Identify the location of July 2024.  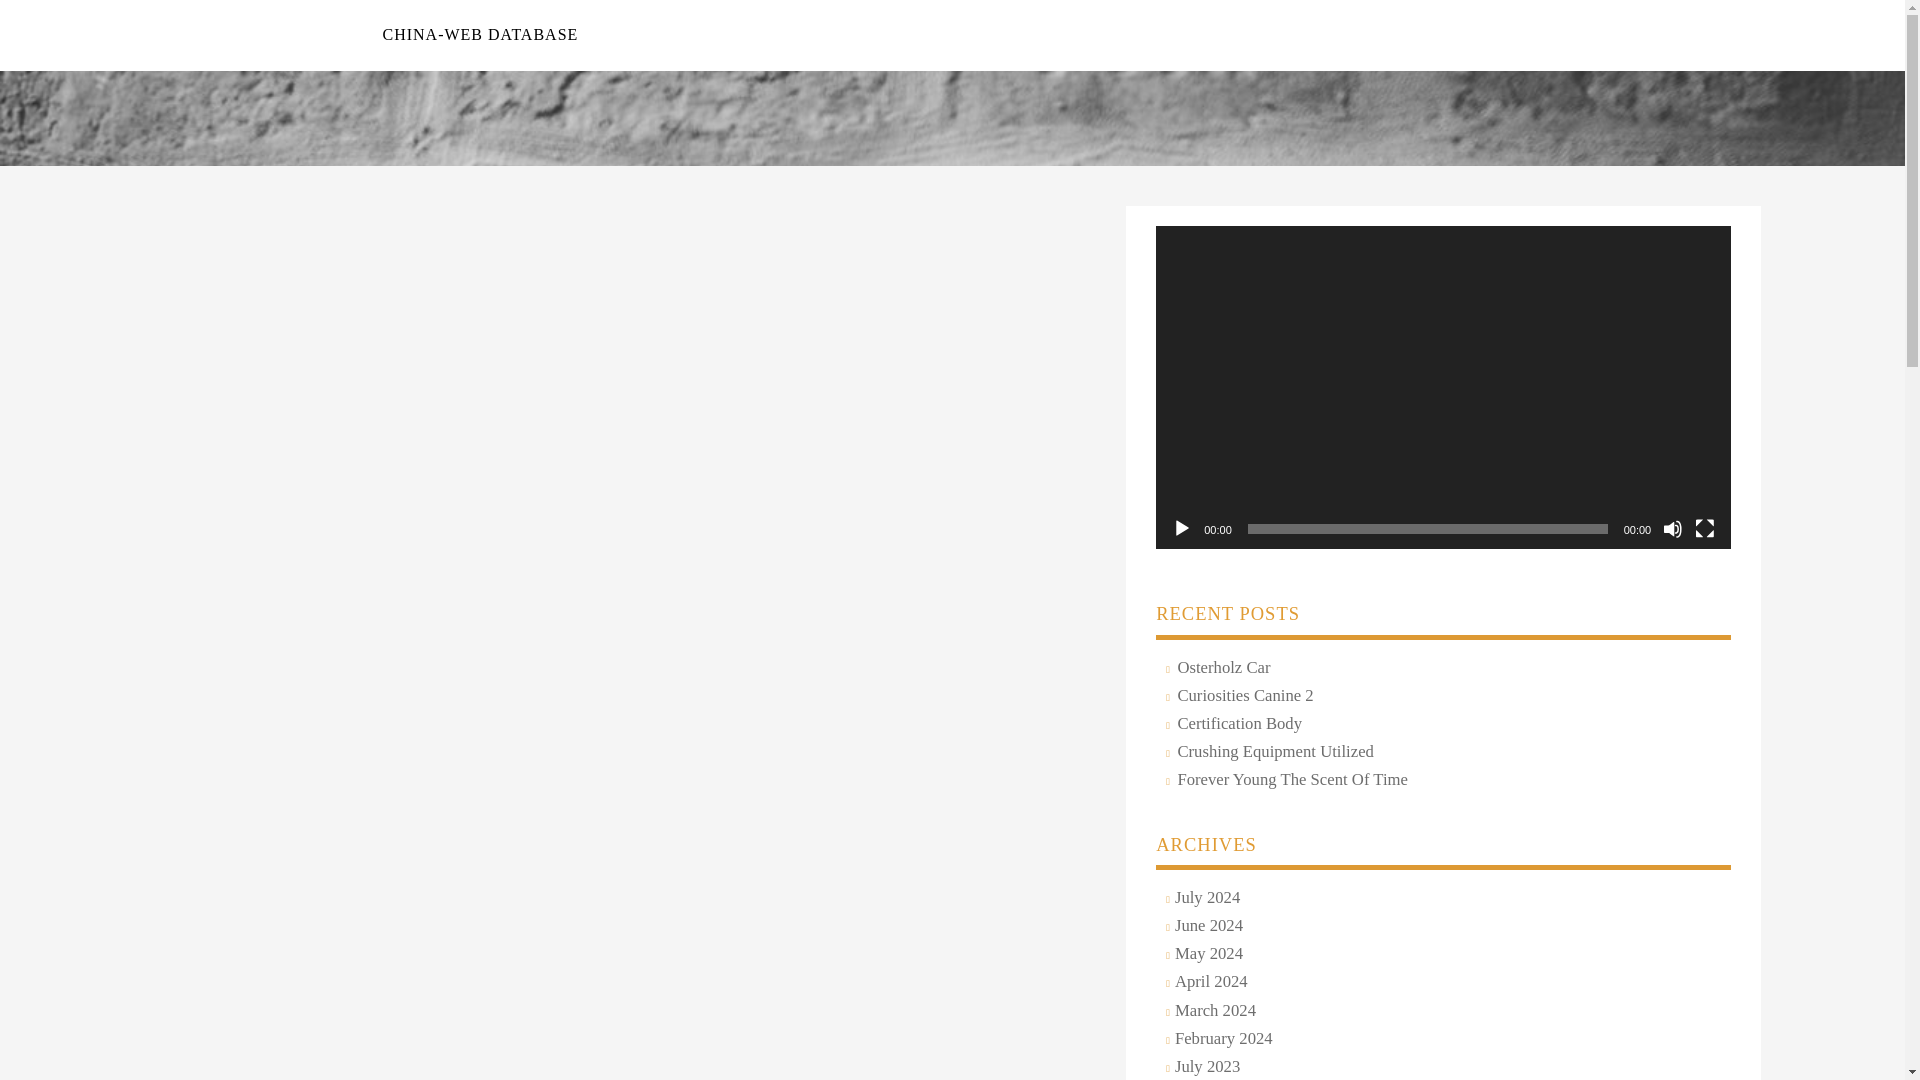
(1204, 898).